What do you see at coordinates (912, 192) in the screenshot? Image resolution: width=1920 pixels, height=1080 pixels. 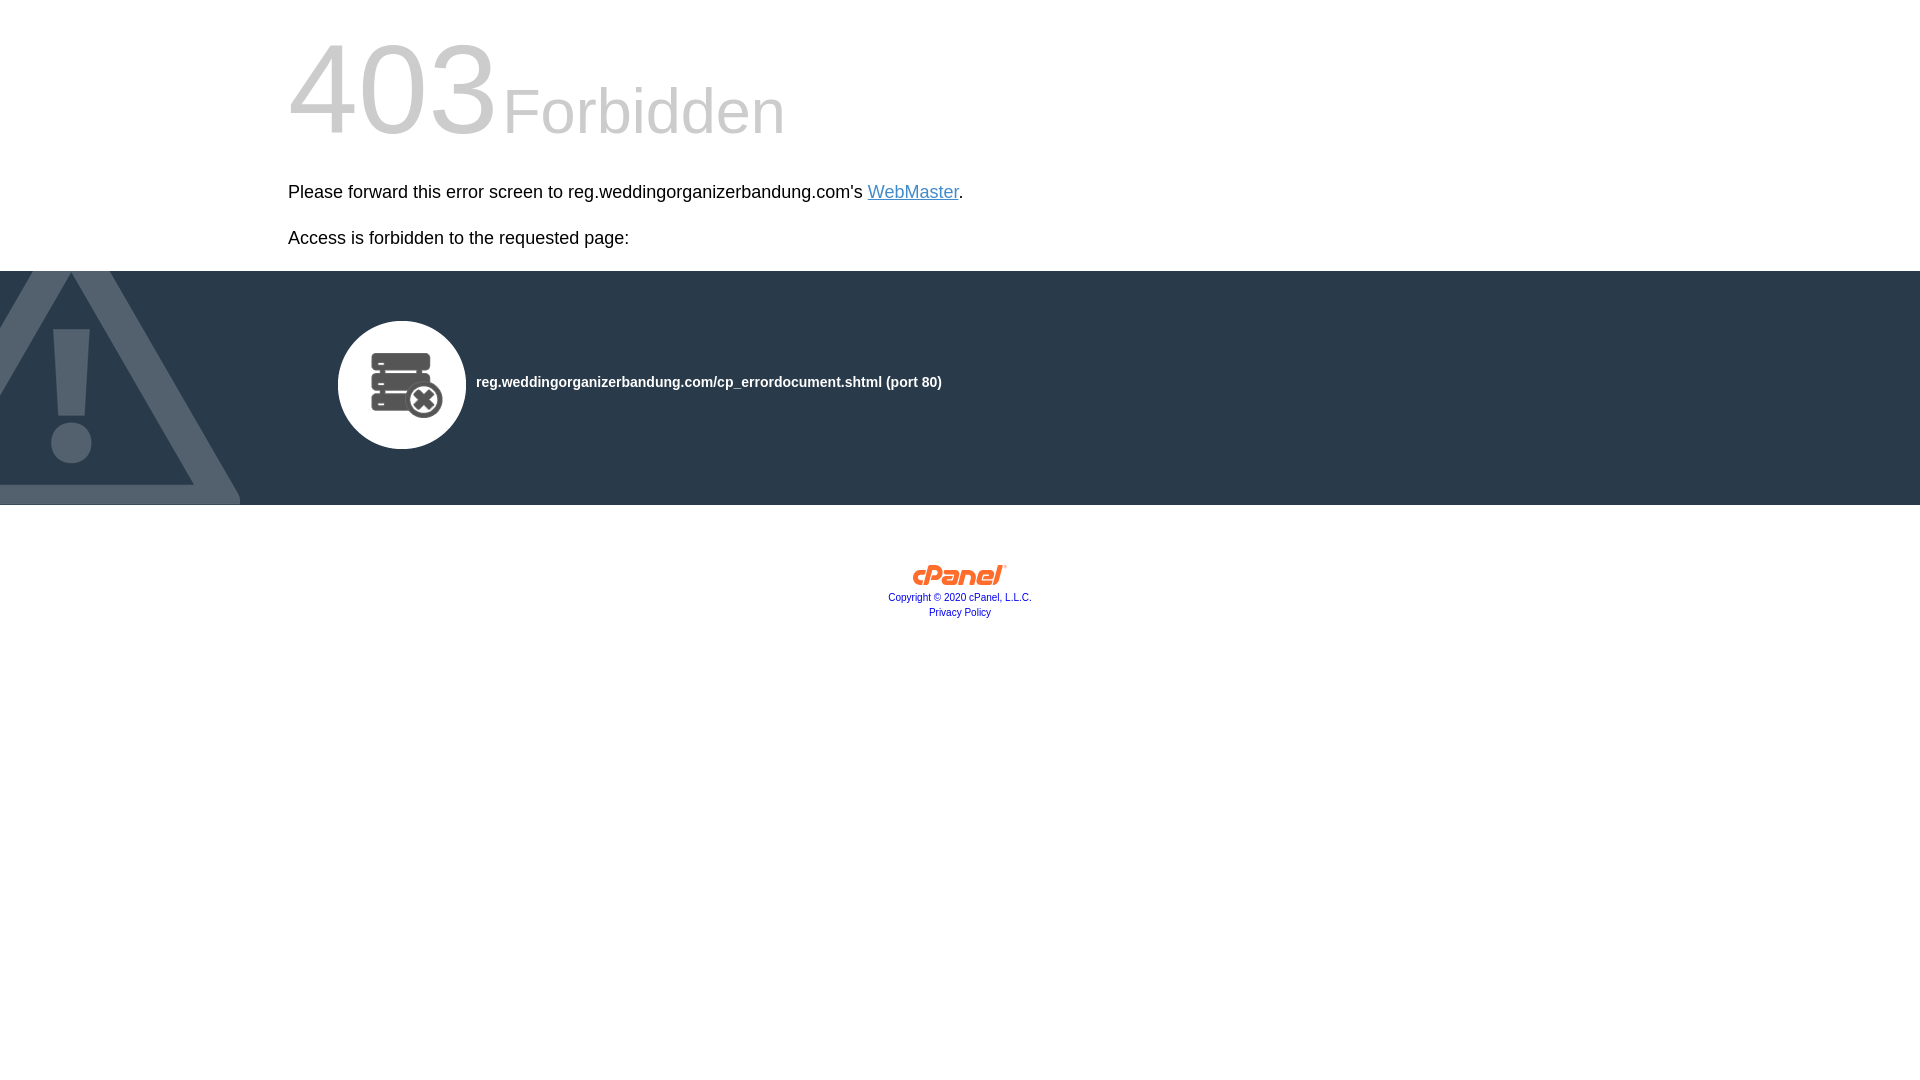 I see `WebMaster` at bounding box center [912, 192].